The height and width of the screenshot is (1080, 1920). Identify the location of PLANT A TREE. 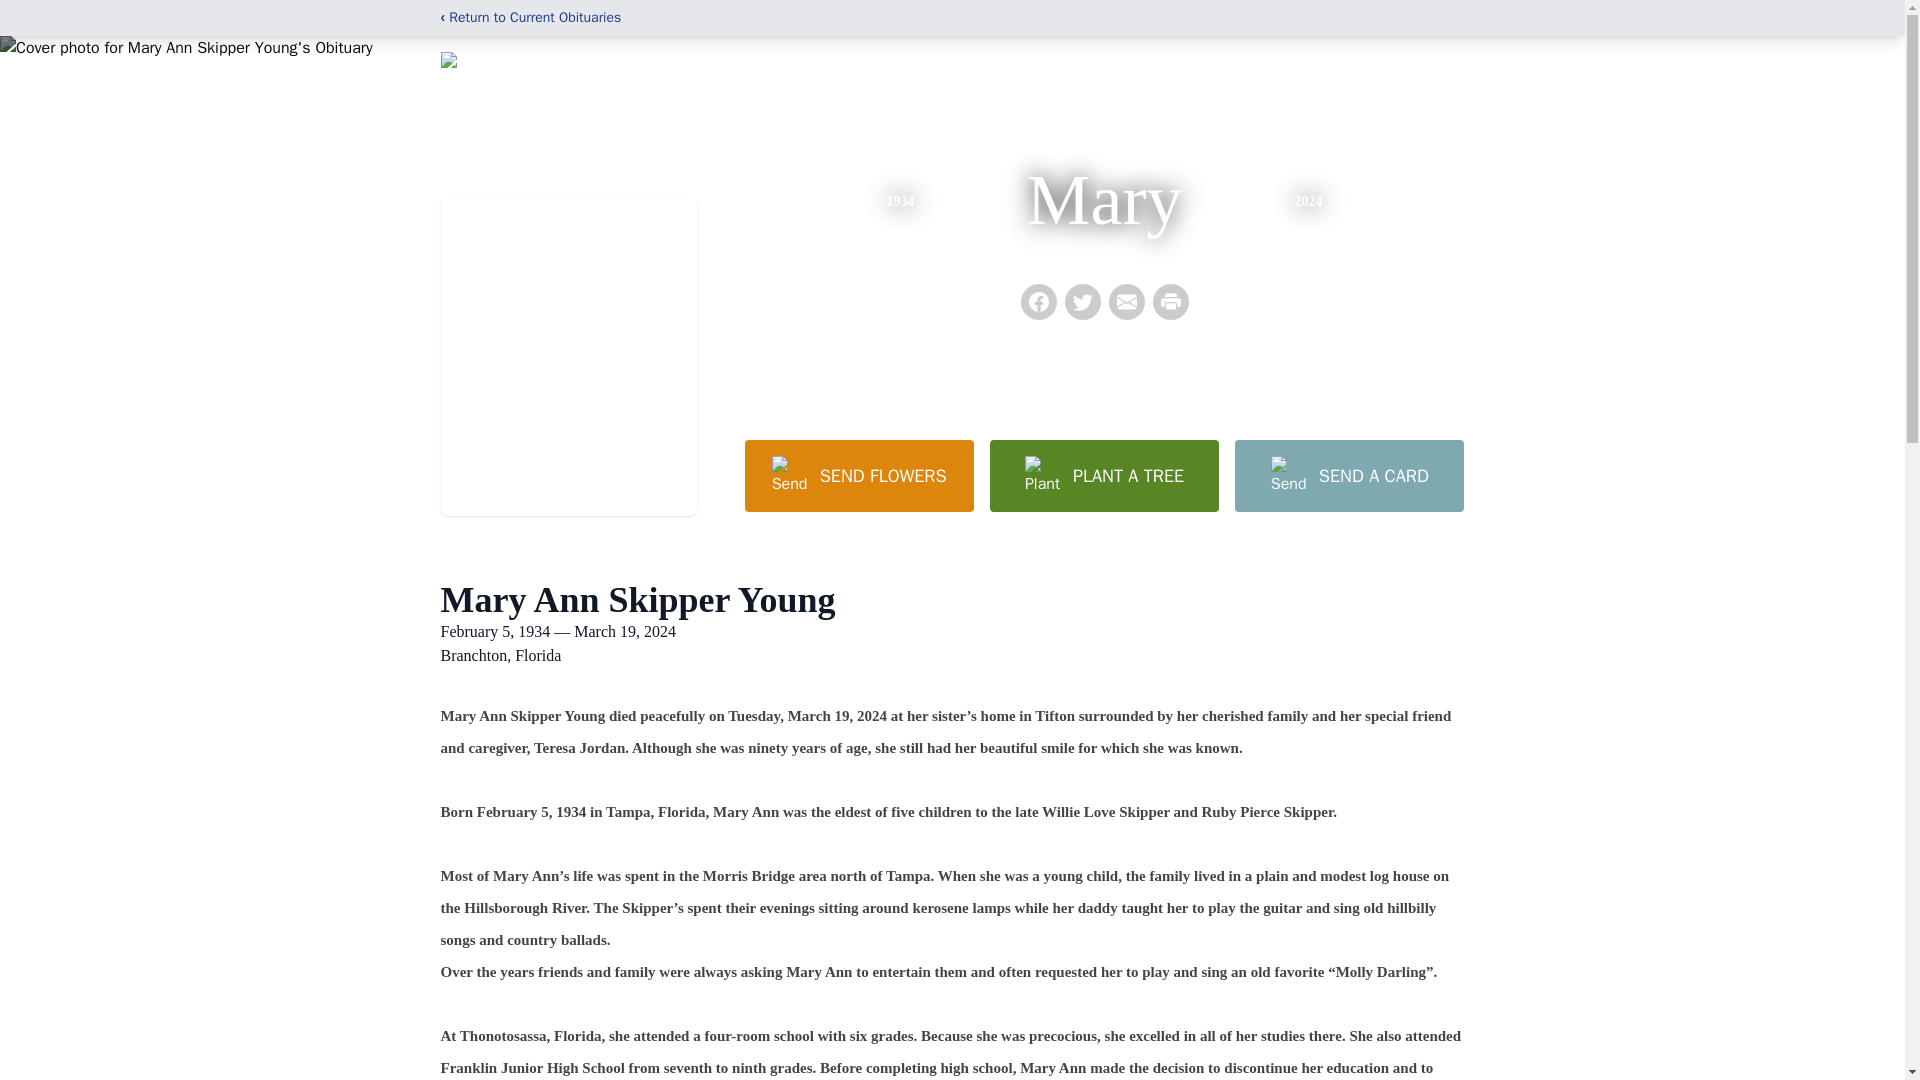
(1104, 475).